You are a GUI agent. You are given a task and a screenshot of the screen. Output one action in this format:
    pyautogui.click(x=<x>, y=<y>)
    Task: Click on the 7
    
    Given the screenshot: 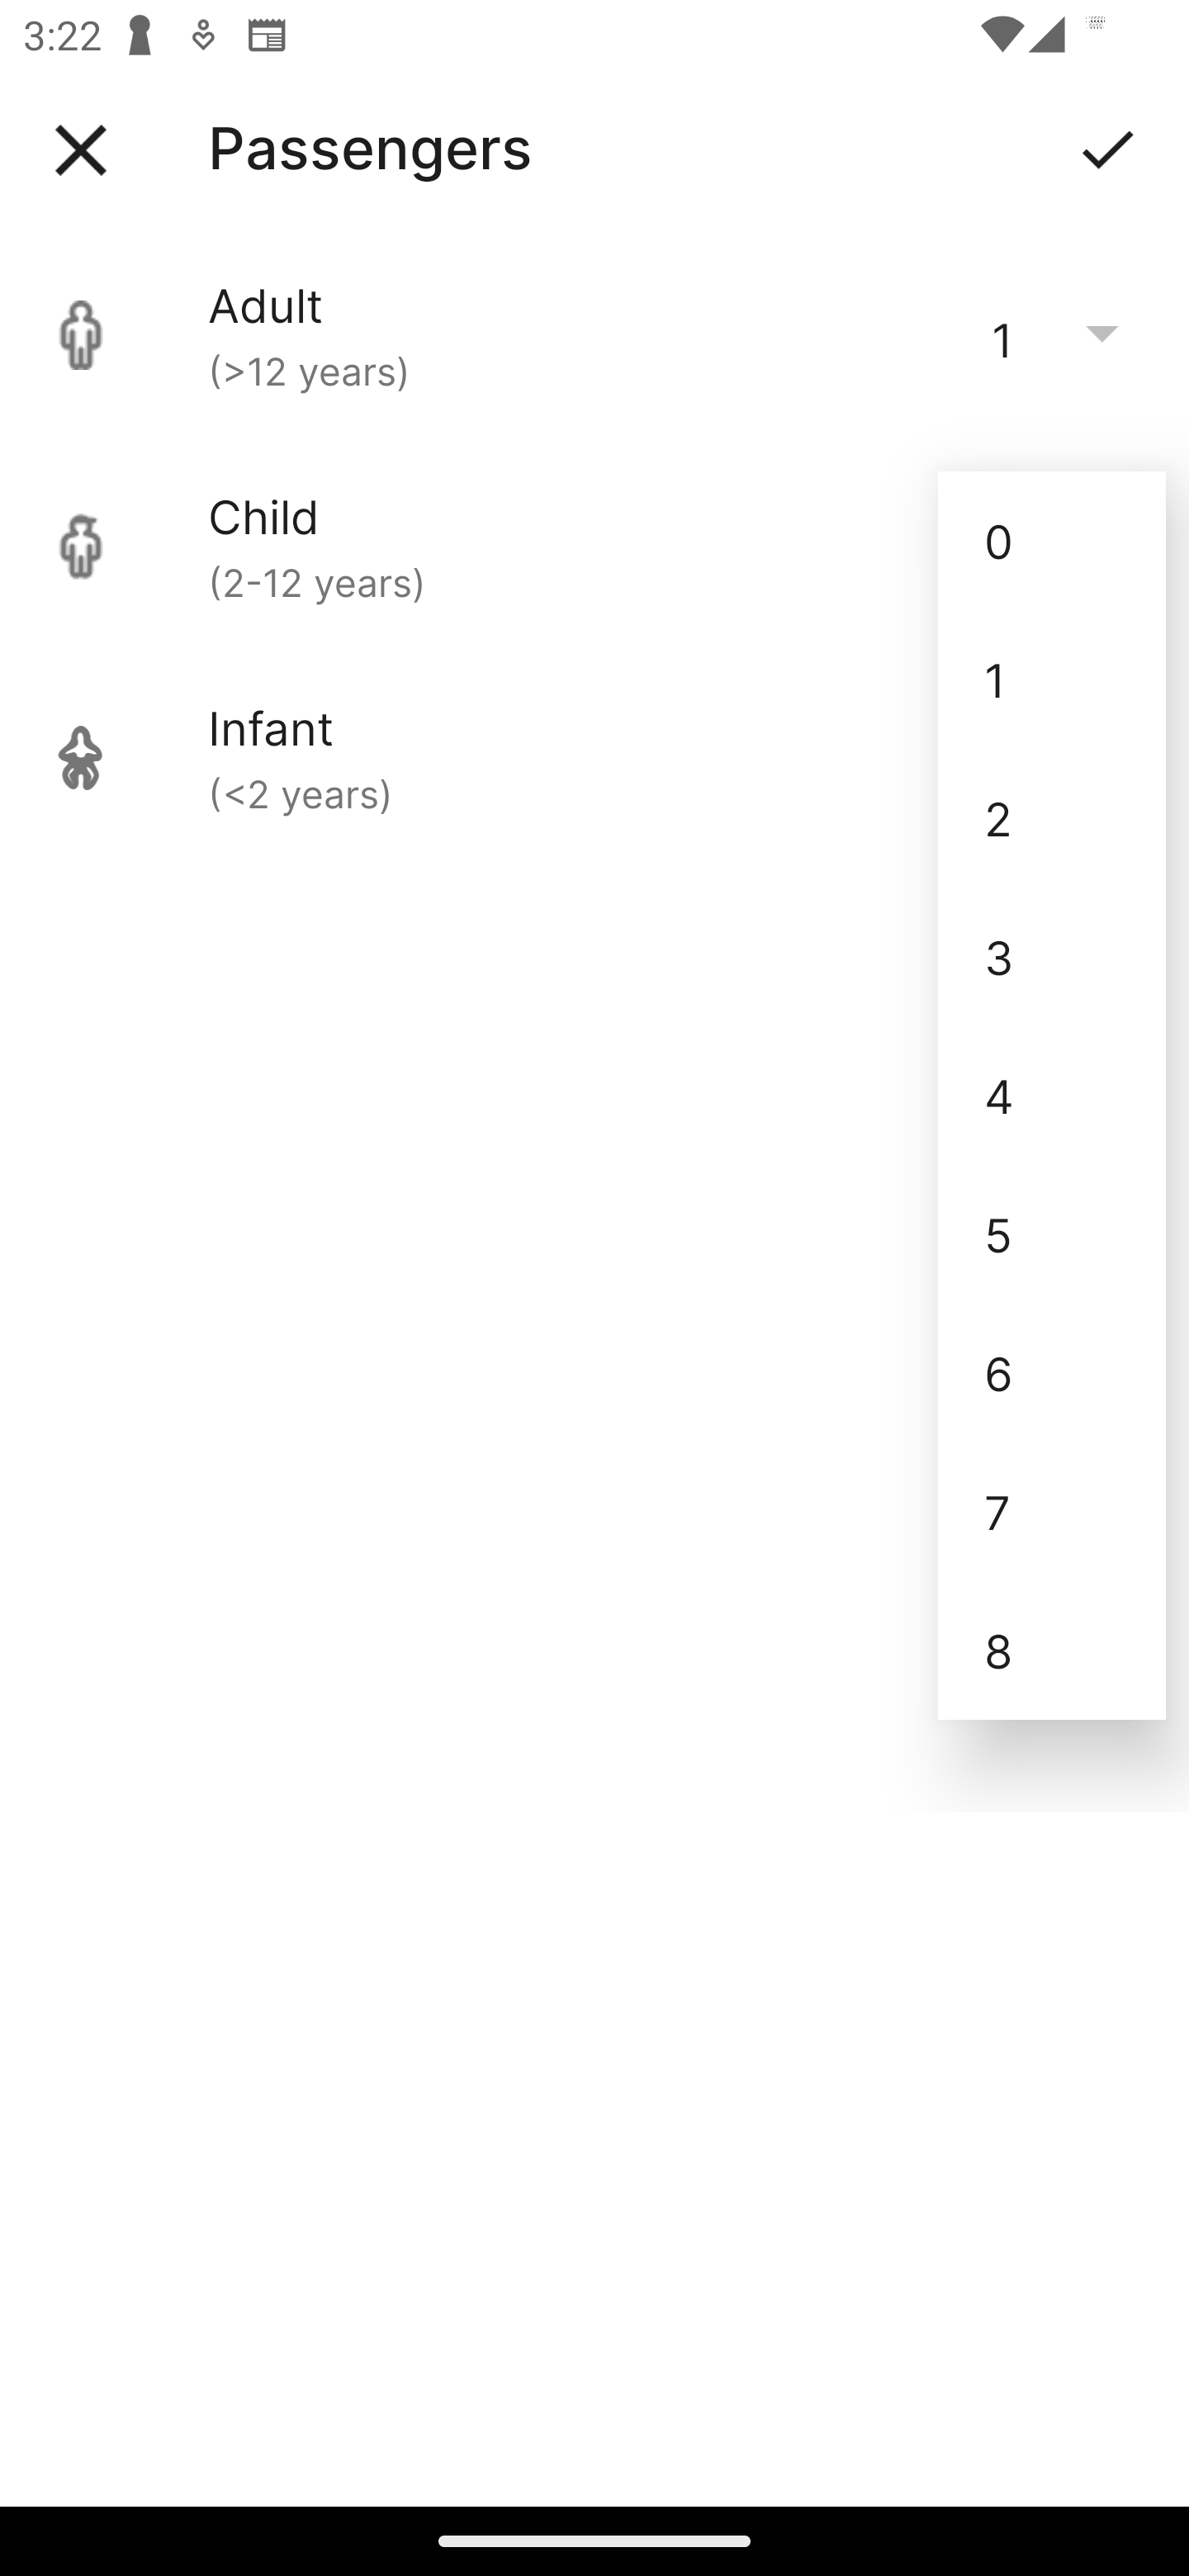 What is the action you would take?
    pyautogui.click(x=1052, y=1512)
    